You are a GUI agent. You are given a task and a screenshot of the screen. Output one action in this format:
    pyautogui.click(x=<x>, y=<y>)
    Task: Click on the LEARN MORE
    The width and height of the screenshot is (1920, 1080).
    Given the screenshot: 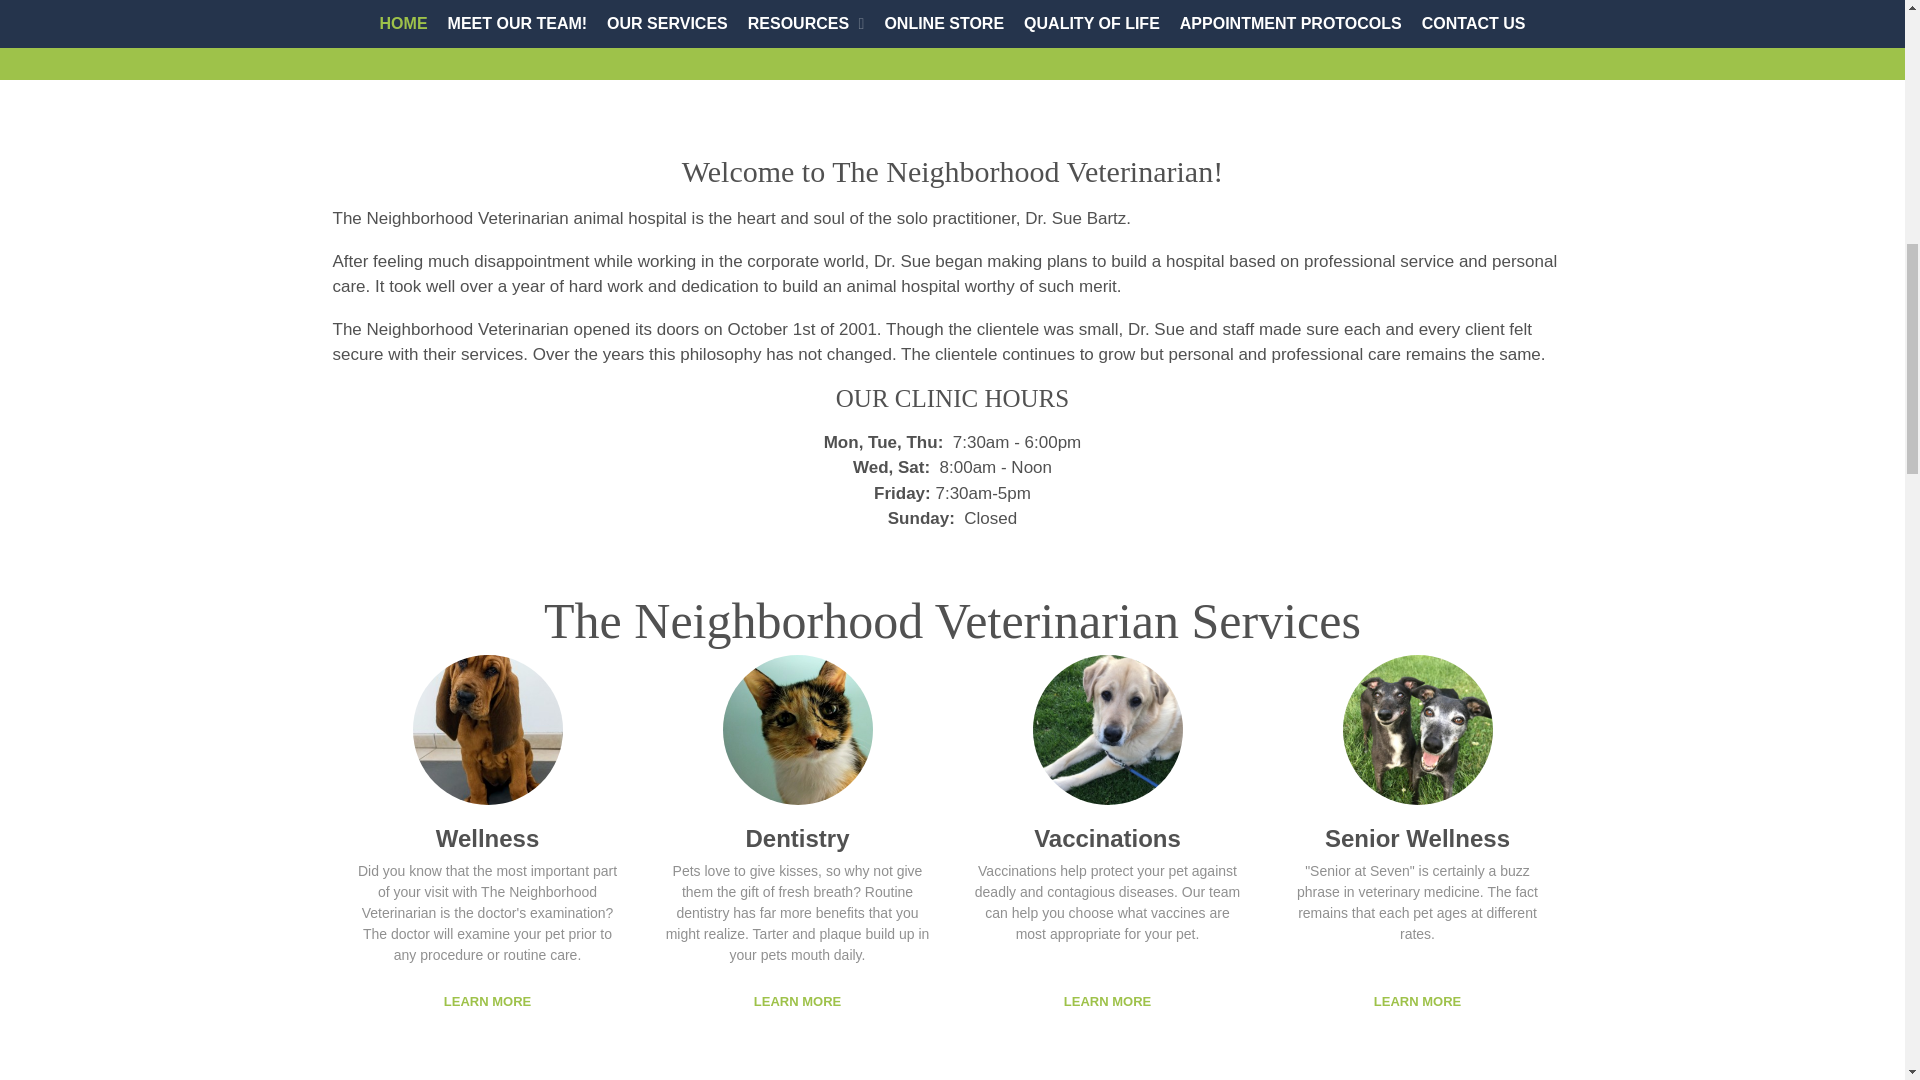 What is the action you would take?
    pyautogui.click(x=1418, y=1000)
    